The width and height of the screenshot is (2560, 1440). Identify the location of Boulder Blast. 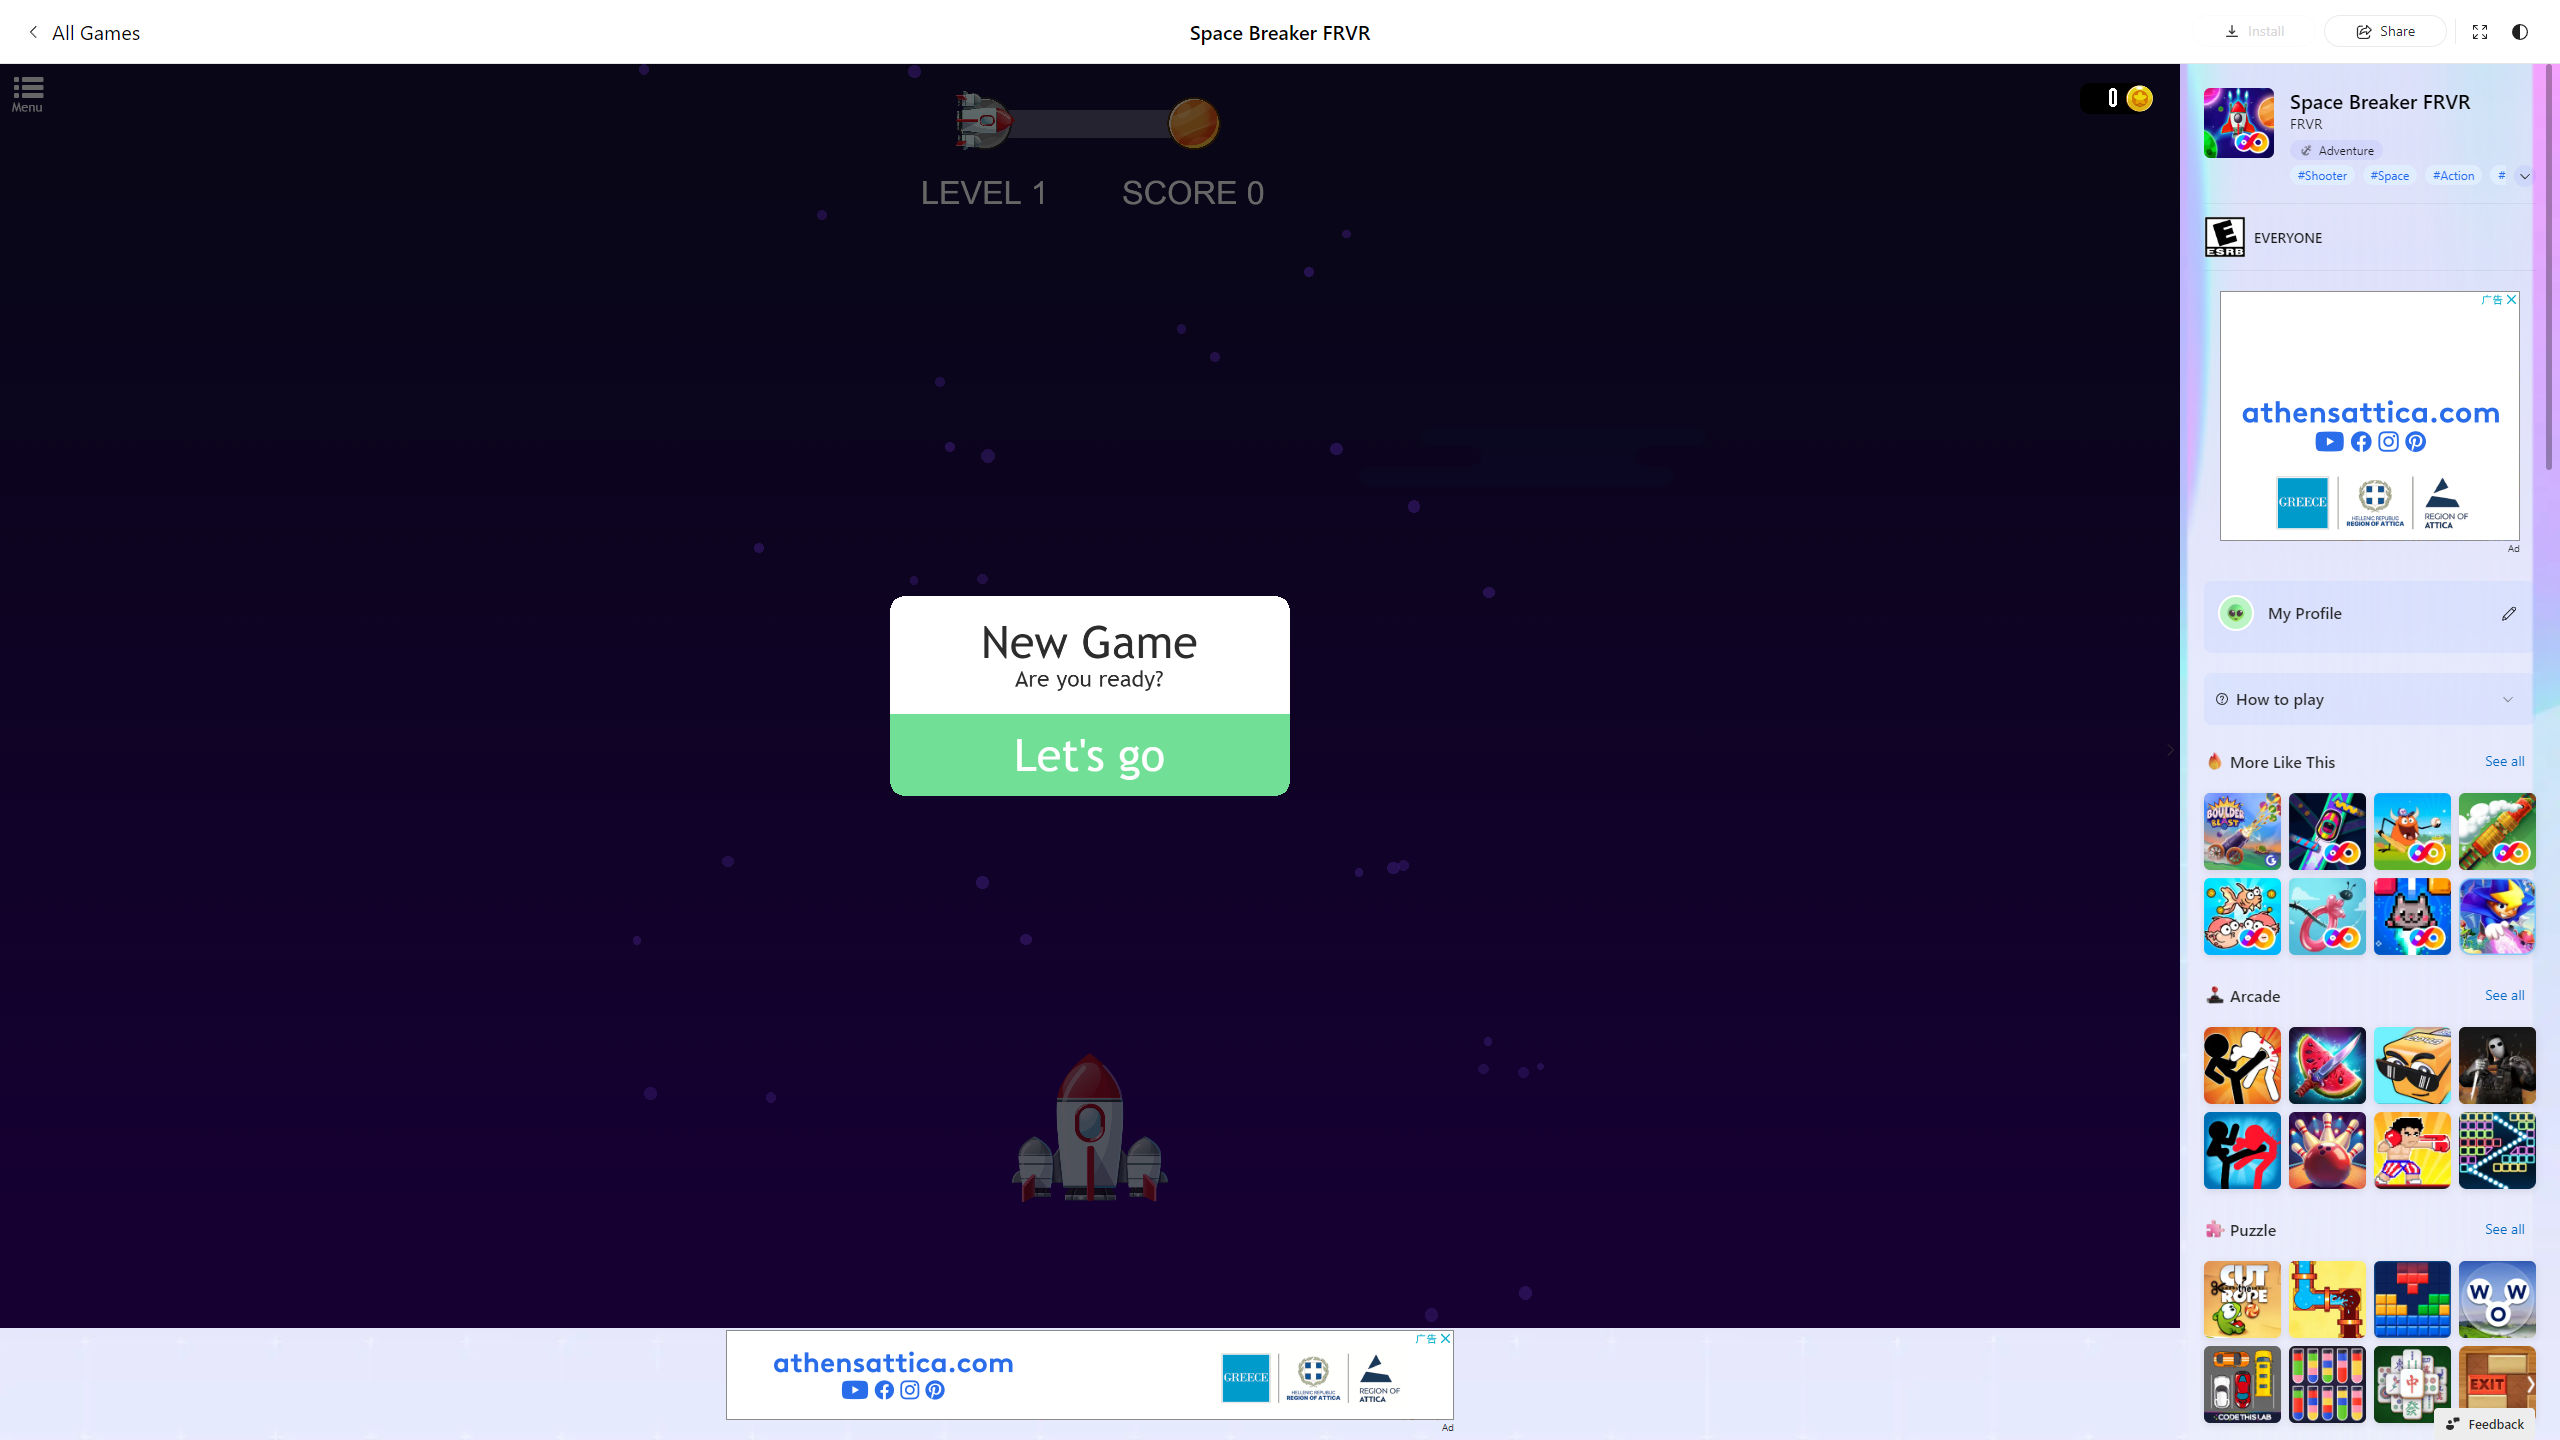
(2242, 832).